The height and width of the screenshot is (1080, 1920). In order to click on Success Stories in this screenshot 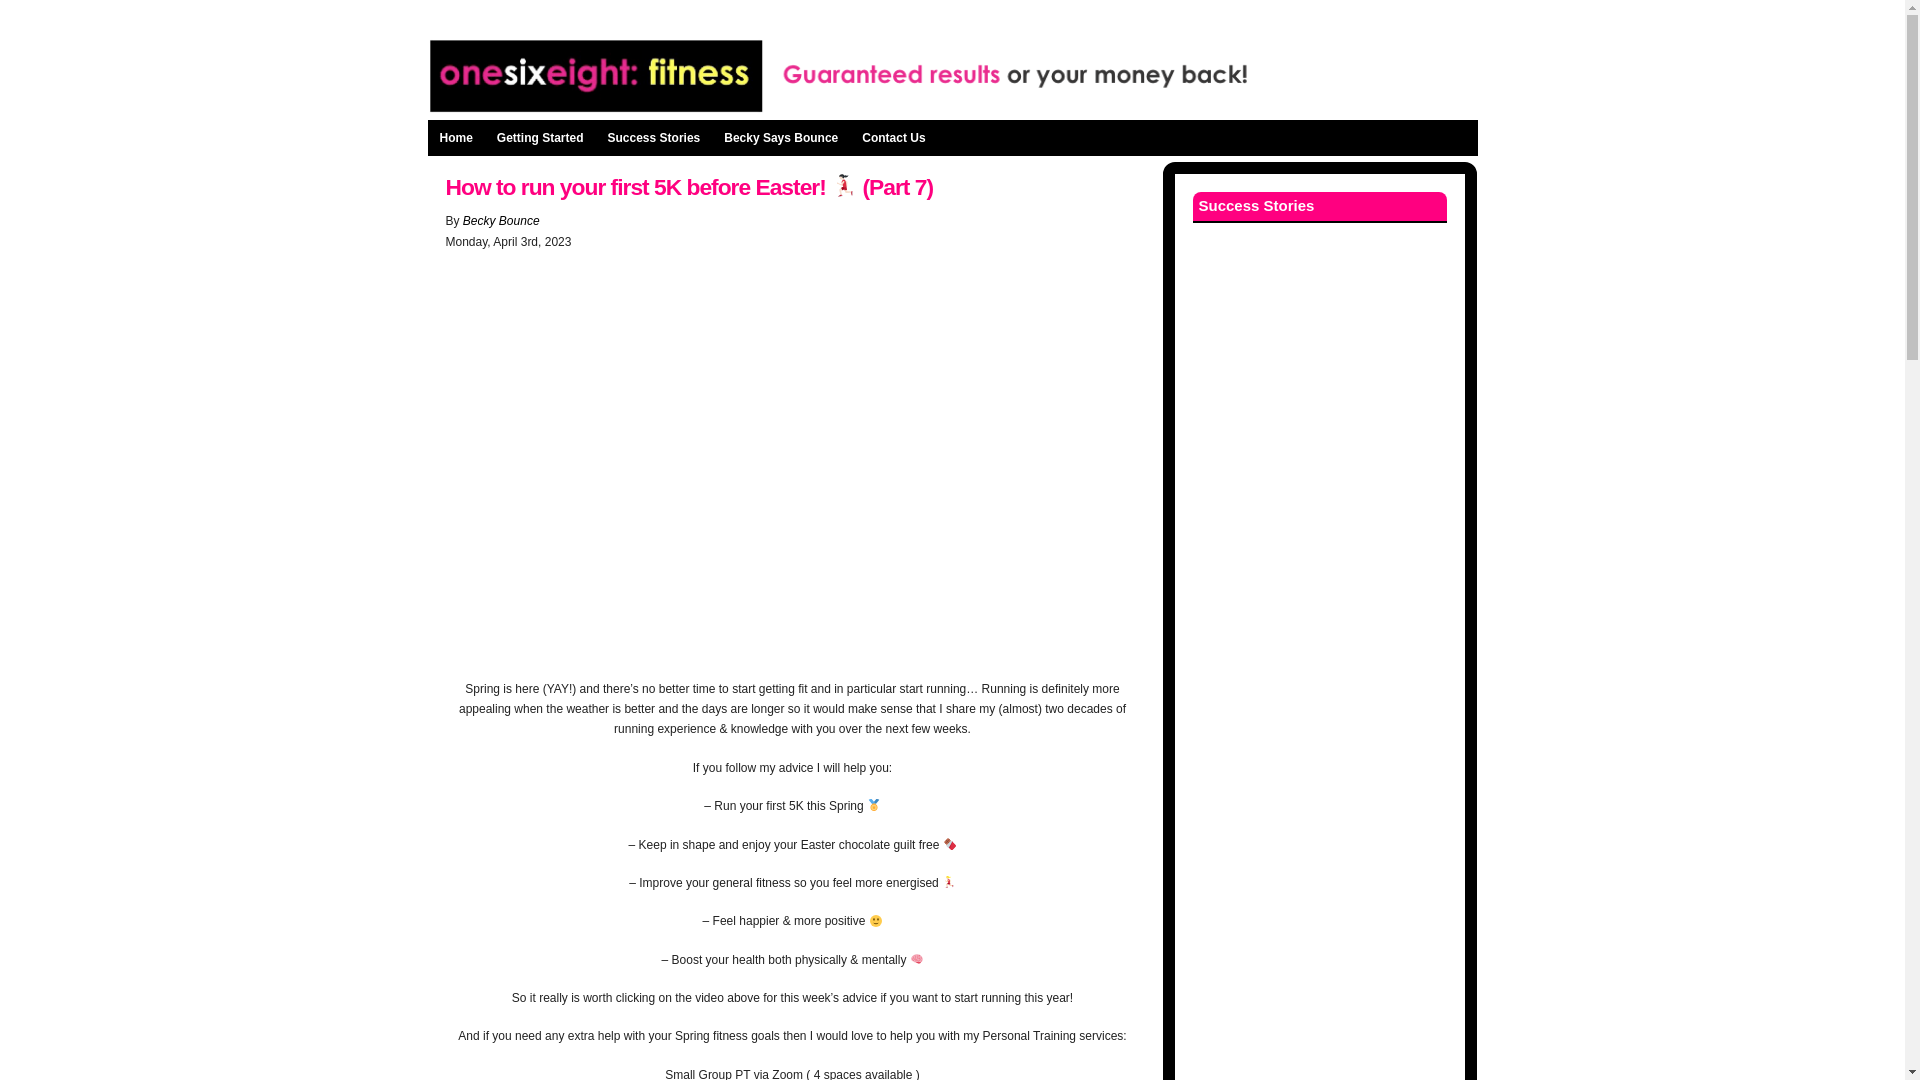, I will do `click(654, 137)`.